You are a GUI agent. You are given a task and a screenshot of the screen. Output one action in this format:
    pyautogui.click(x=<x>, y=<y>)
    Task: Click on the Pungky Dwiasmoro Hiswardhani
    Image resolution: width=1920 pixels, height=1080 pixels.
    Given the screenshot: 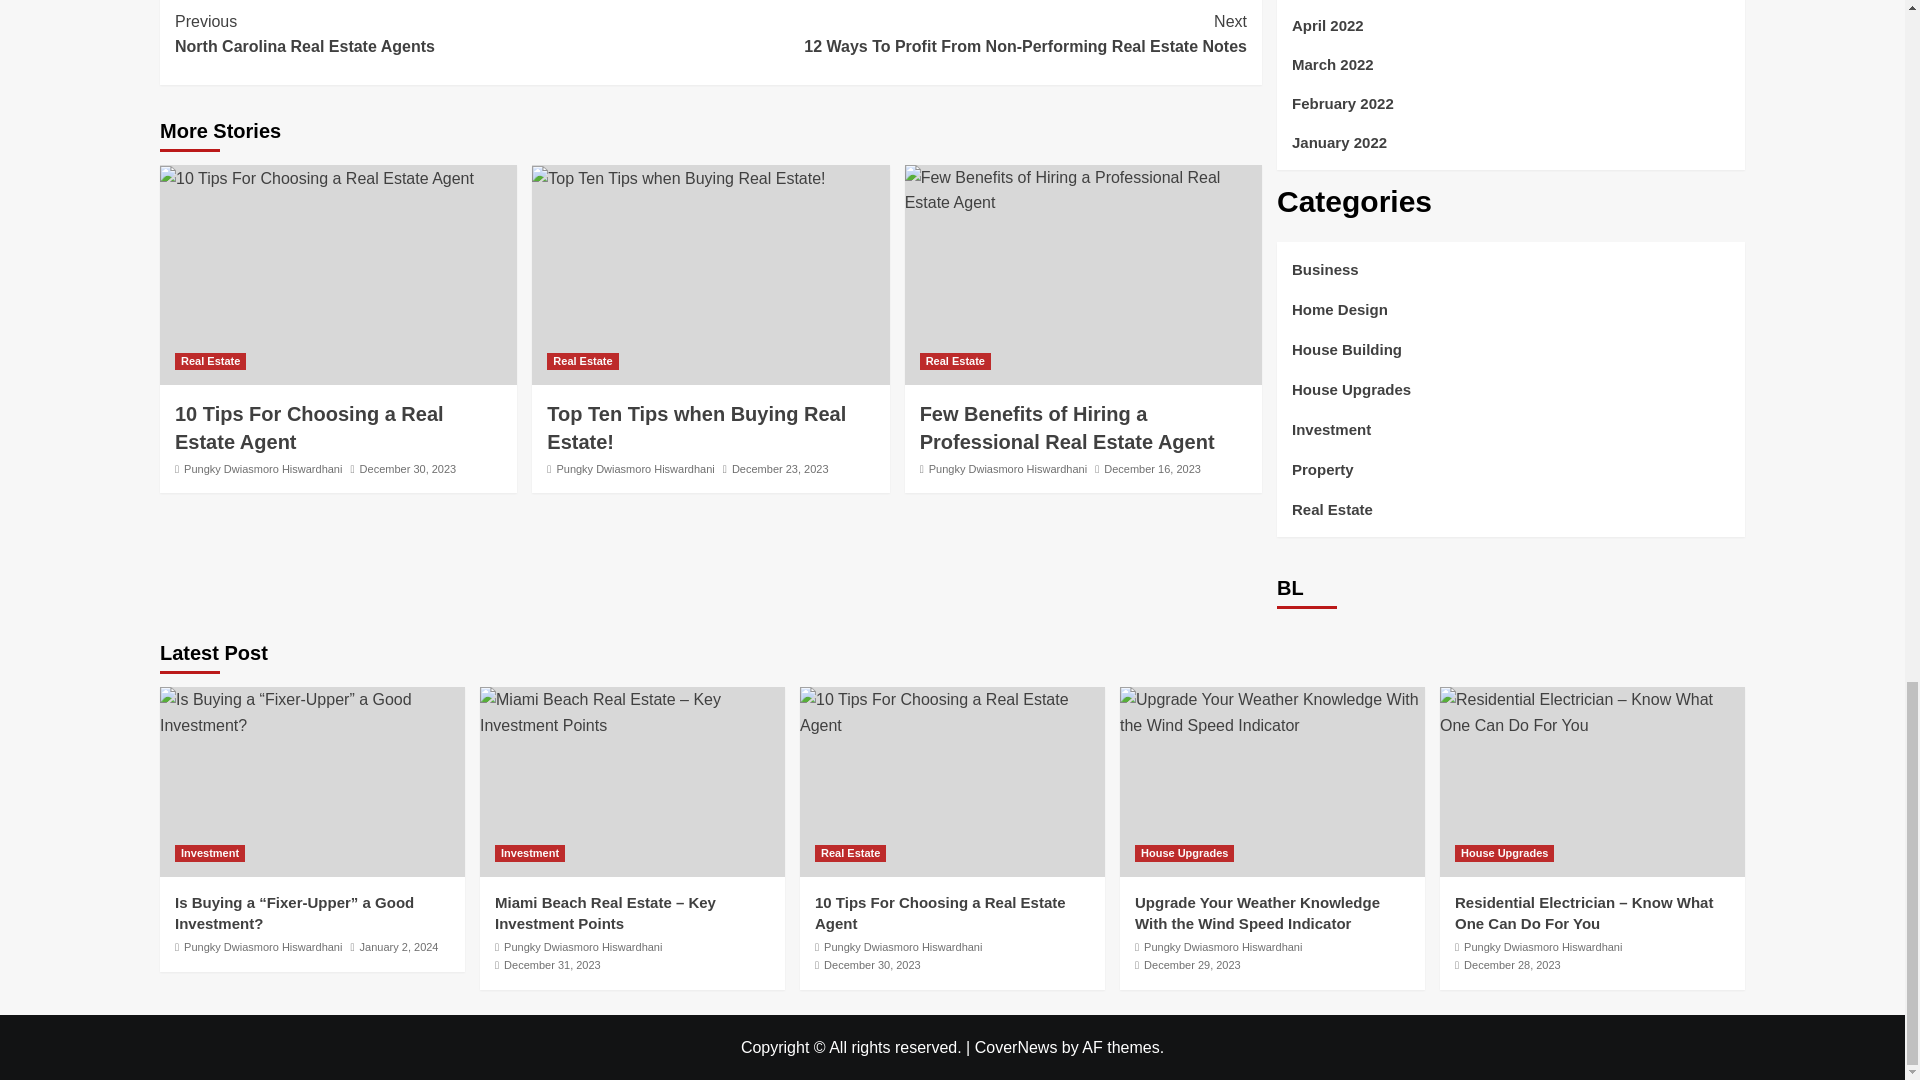 What is the action you would take?
    pyautogui.click(x=262, y=469)
    